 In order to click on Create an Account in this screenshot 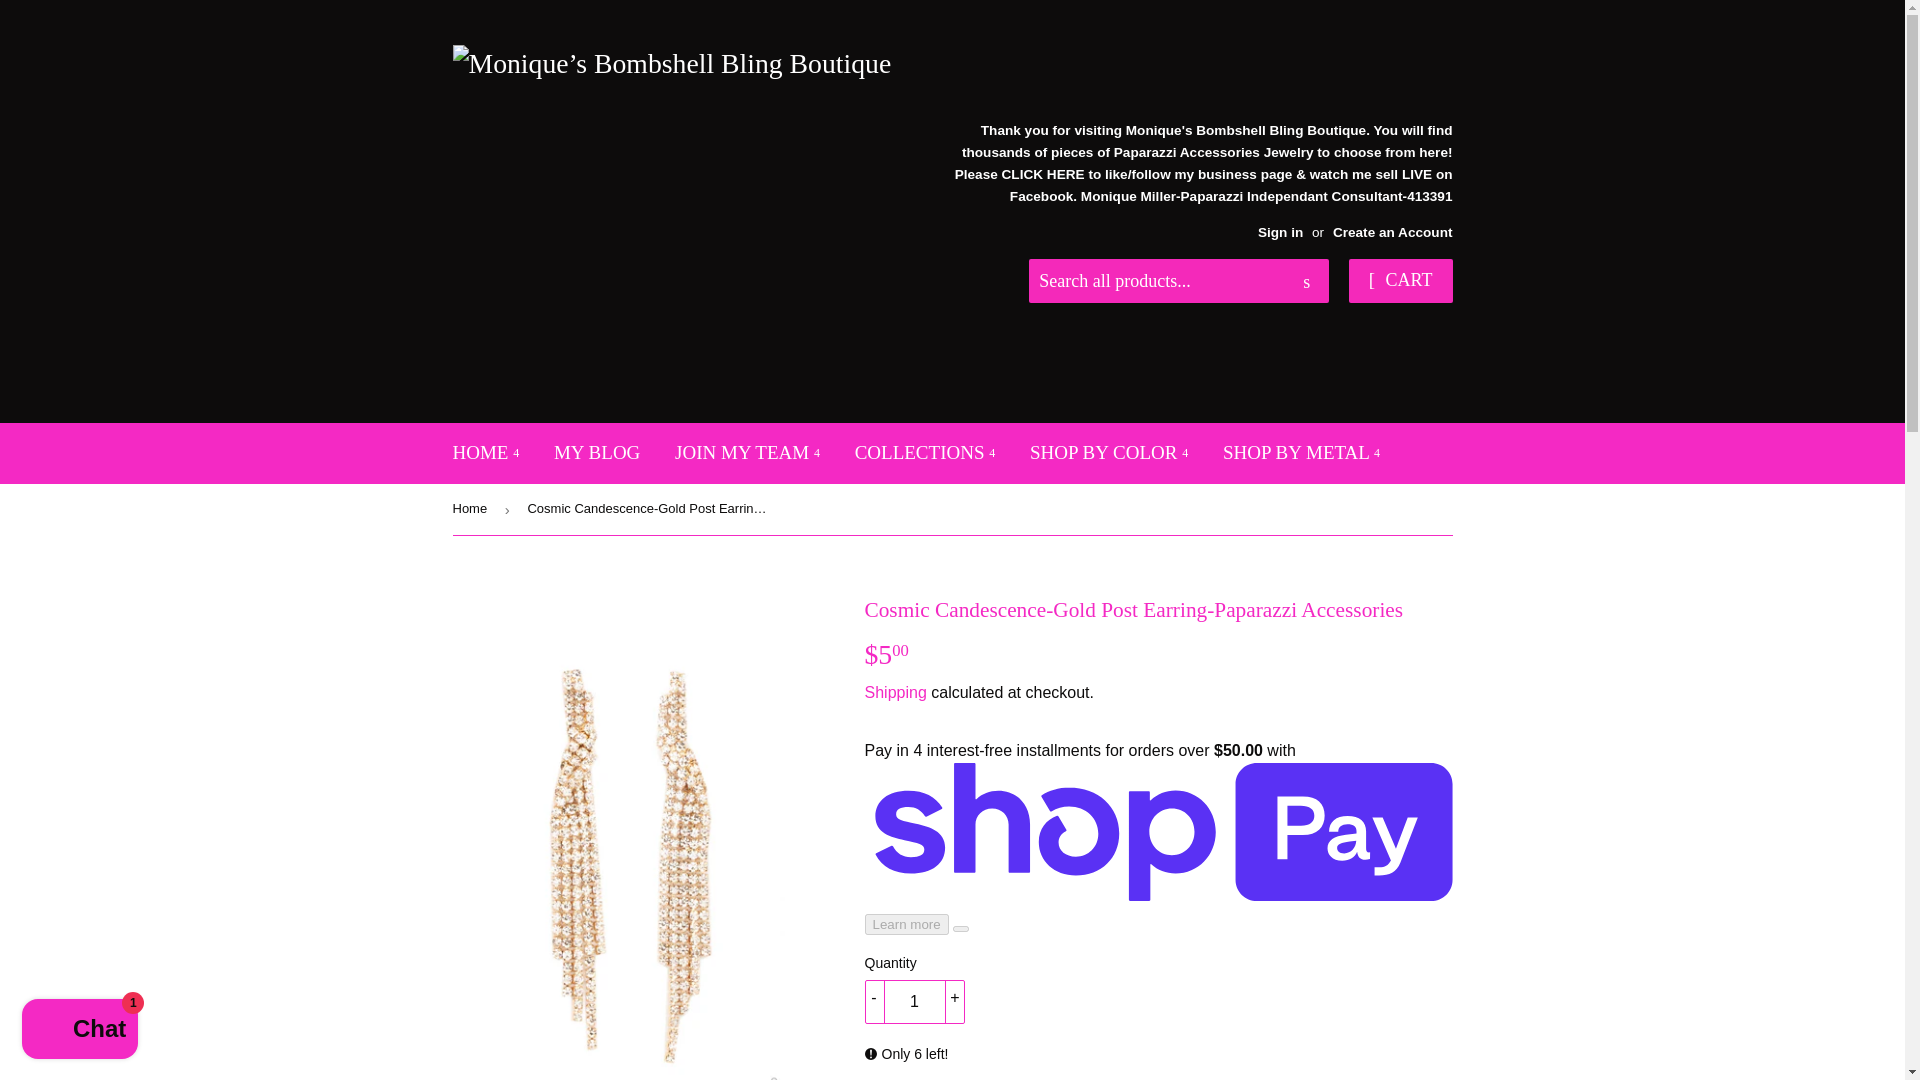, I will do `click(1392, 232)`.